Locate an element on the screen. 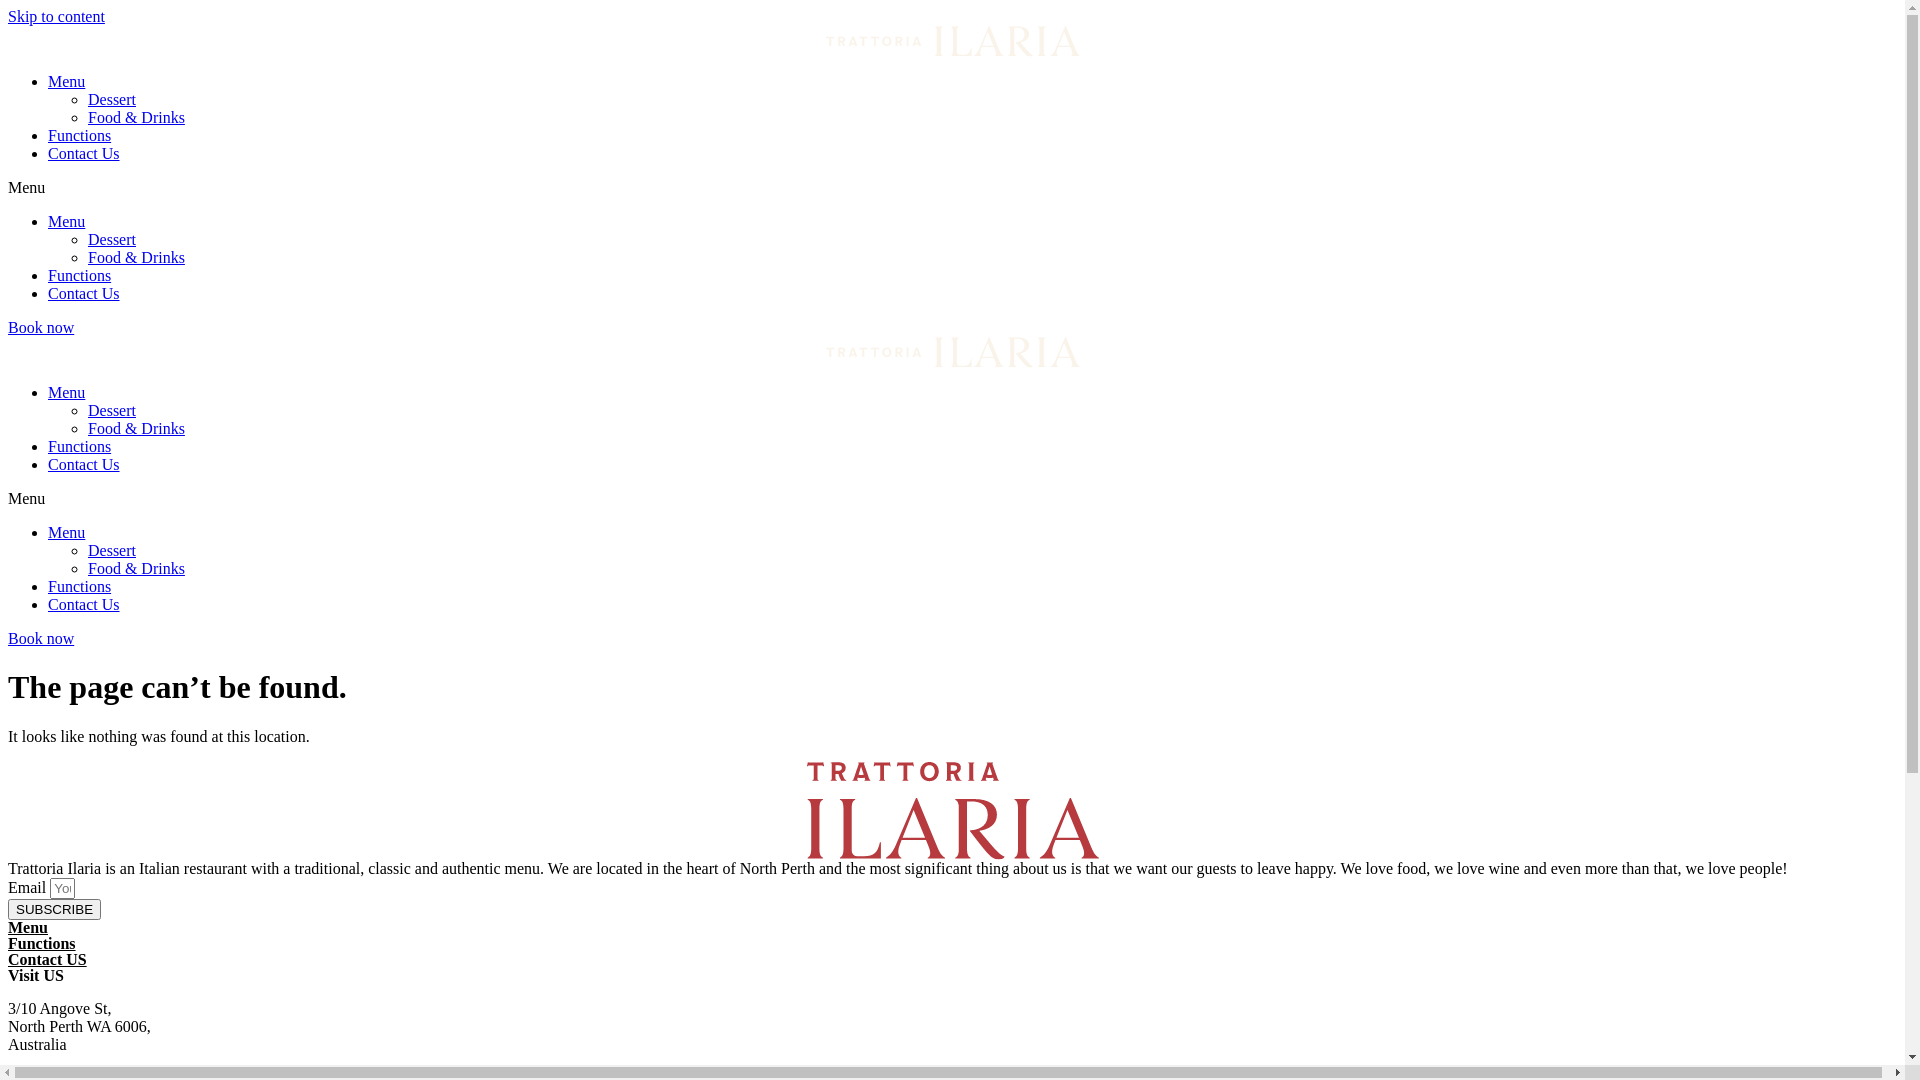 The image size is (1920, 1080). Food & Drinks is located at coordinates (136, 258).